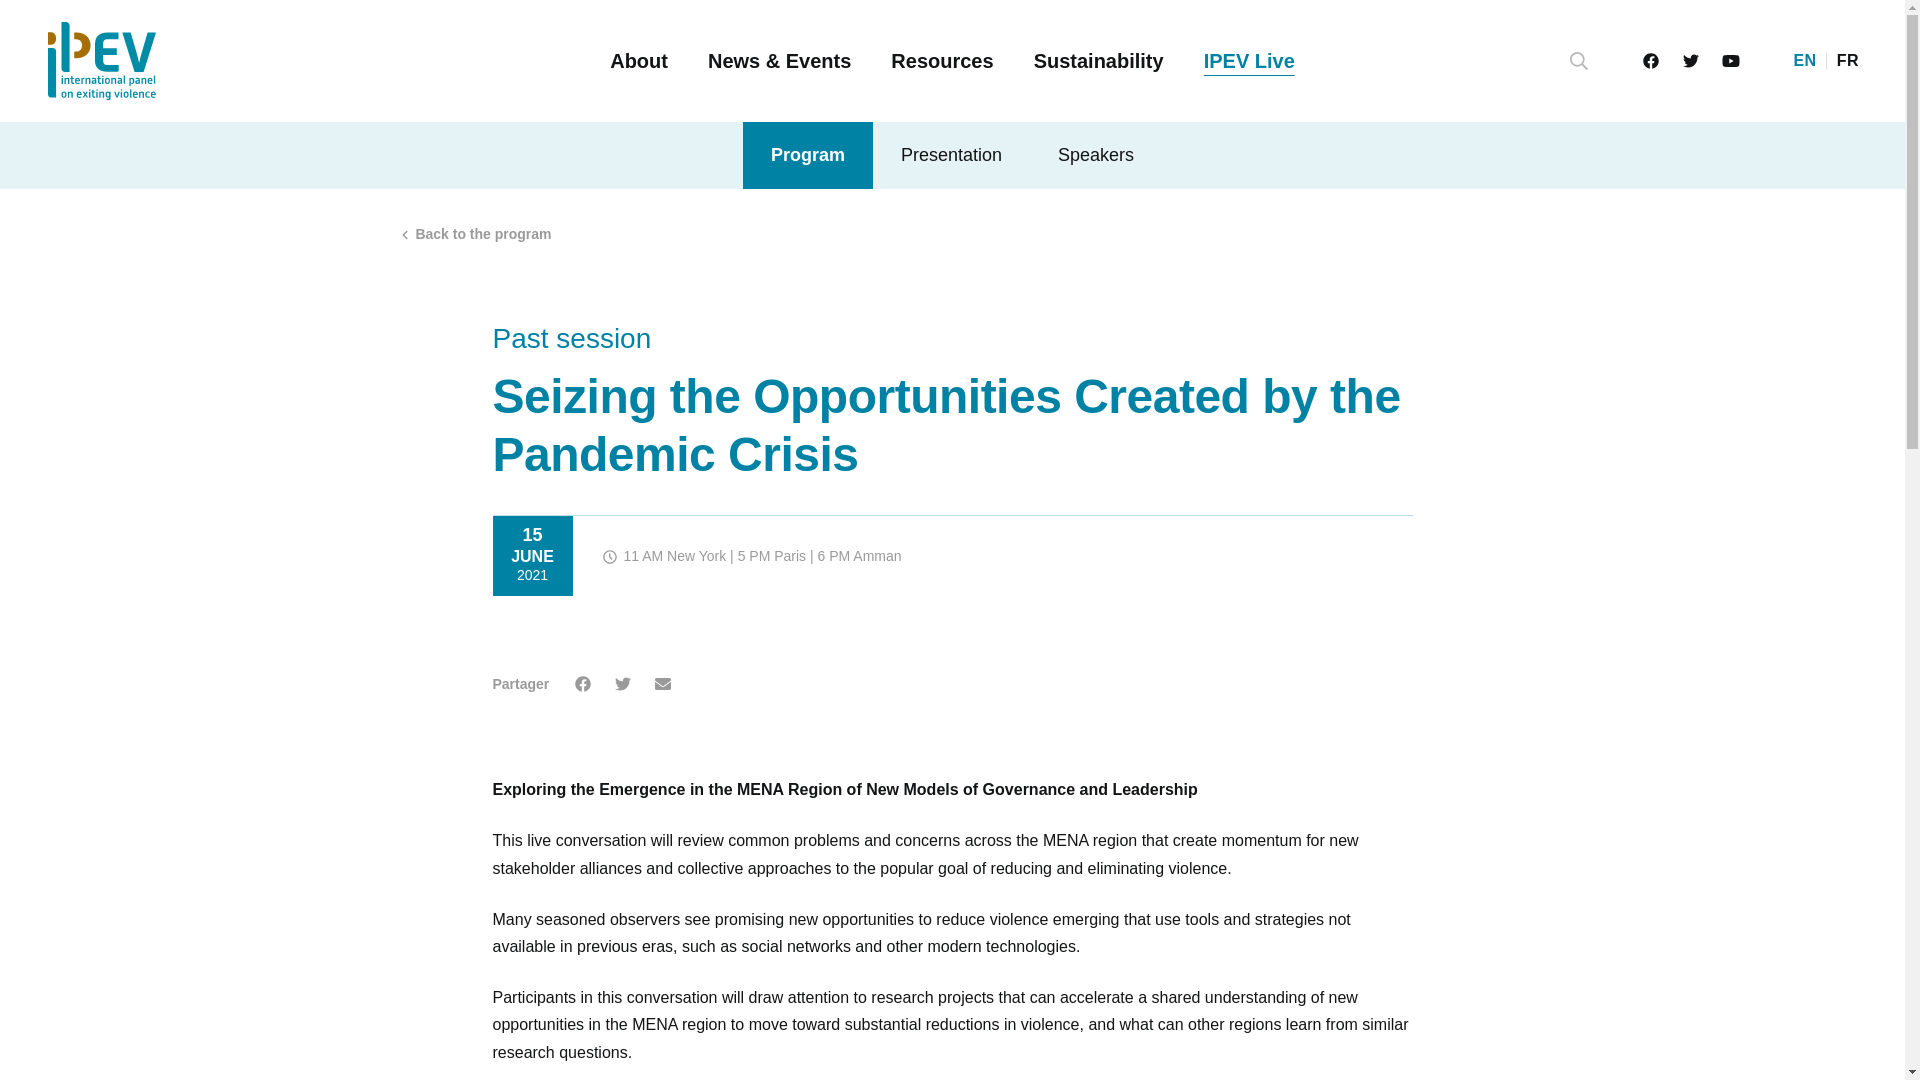 The height and width of the screenshot is (1080, 1920). Describe the element at coordinates (808, 156) in the screenshot. I see `Program` at that location.